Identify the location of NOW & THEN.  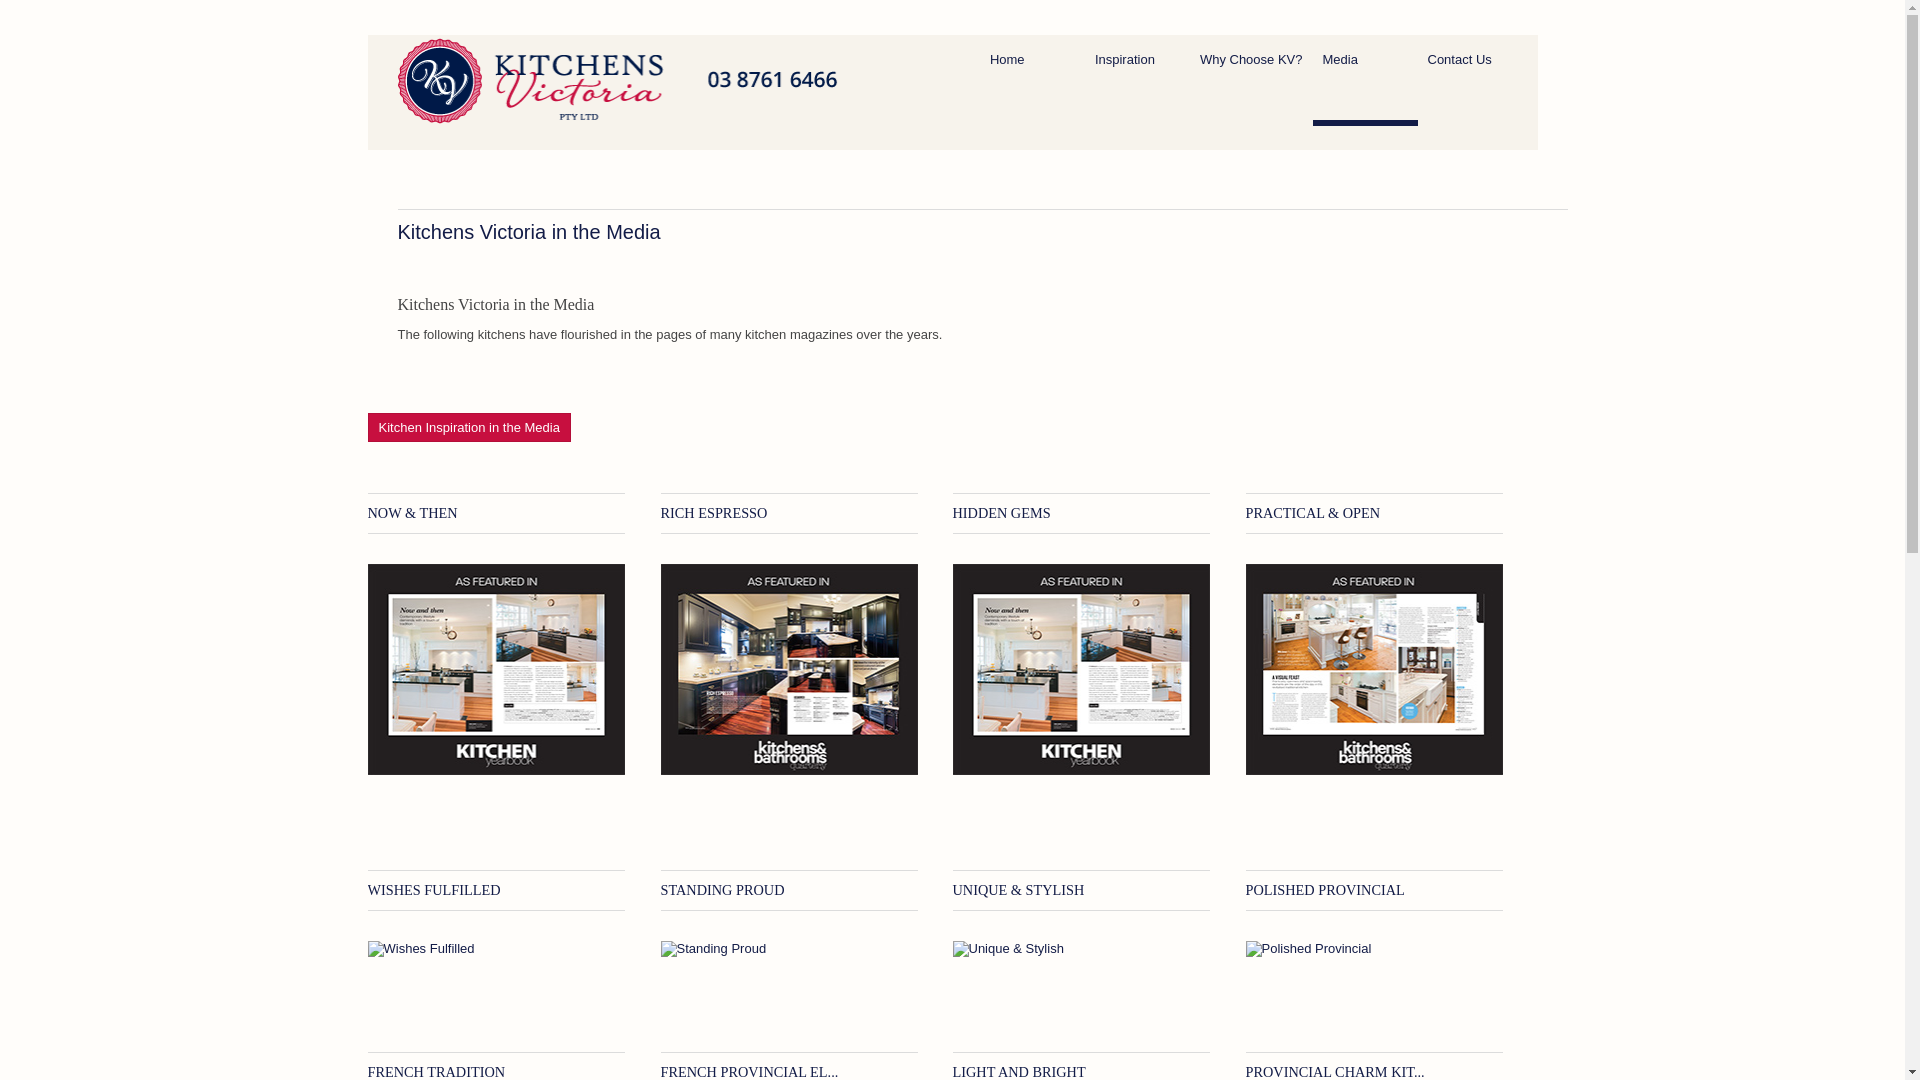
(413, 513).